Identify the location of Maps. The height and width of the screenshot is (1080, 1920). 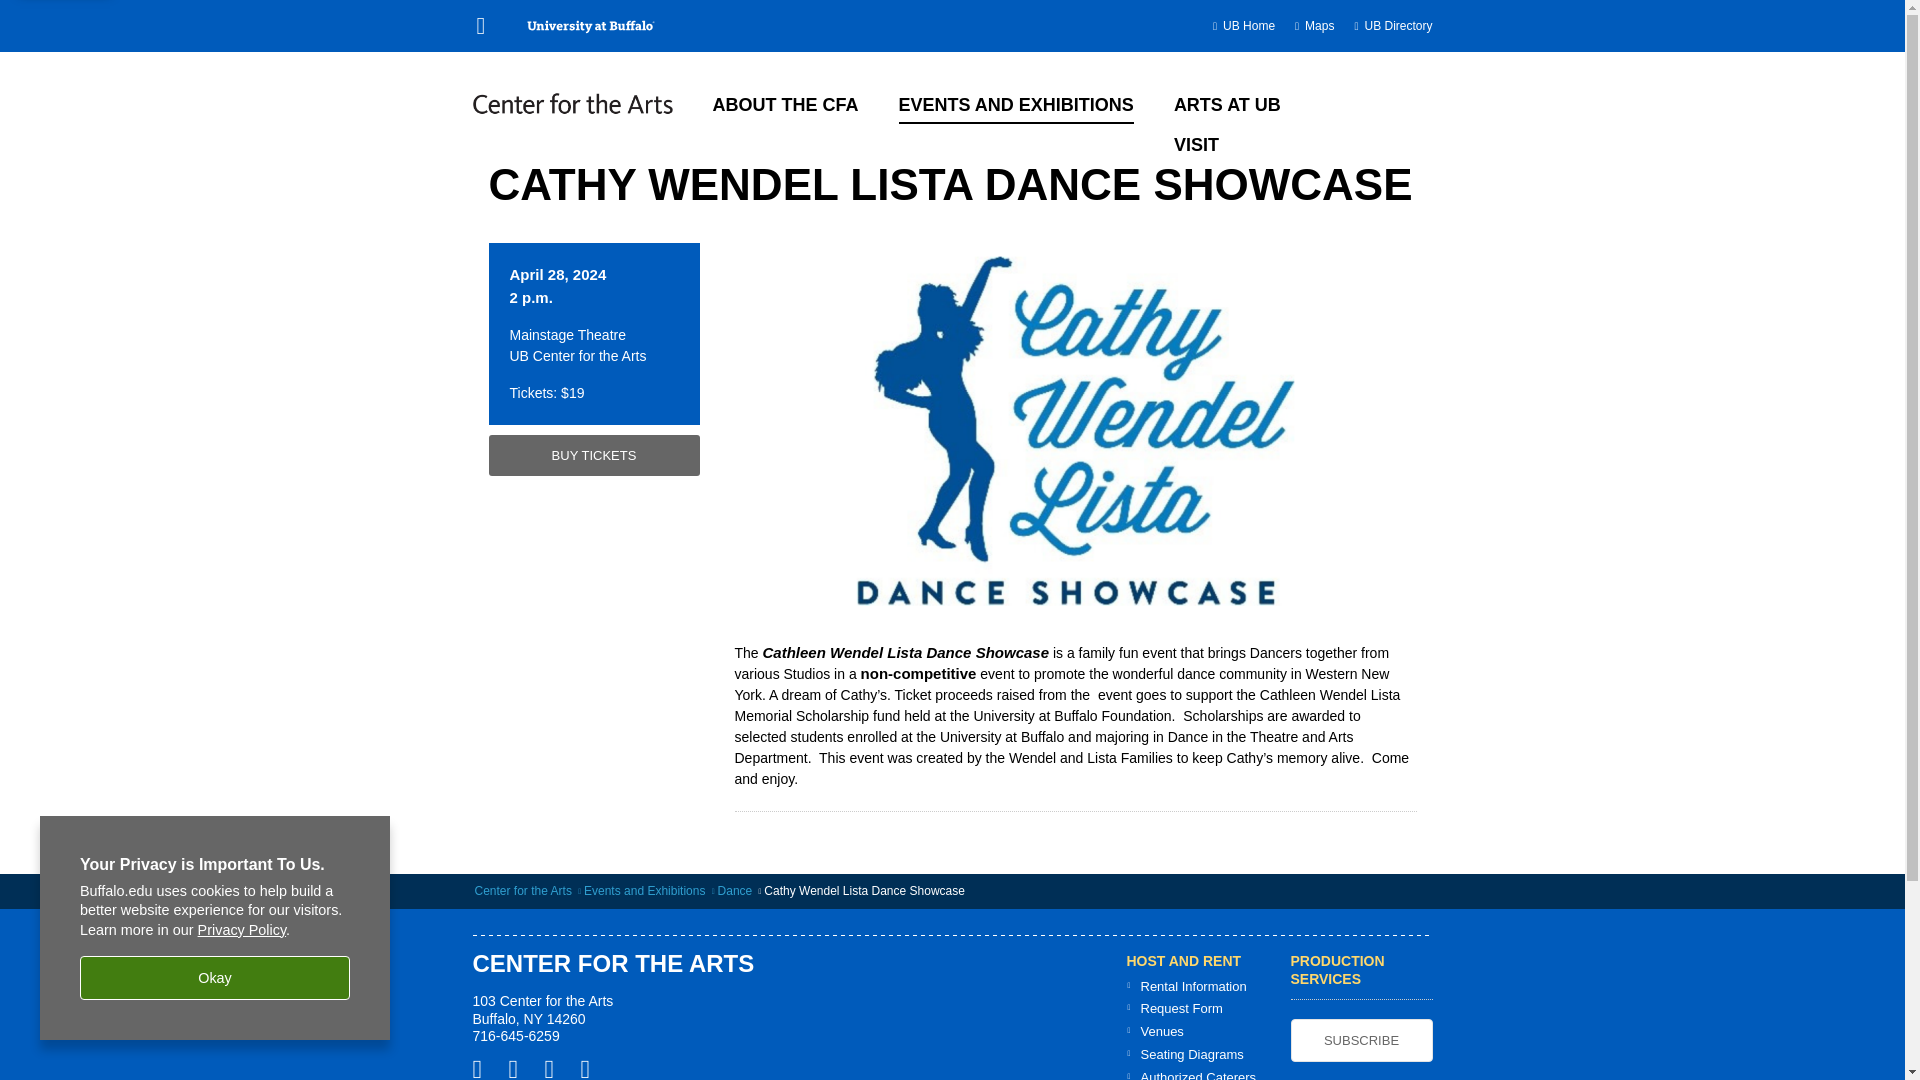
(1320, 26).